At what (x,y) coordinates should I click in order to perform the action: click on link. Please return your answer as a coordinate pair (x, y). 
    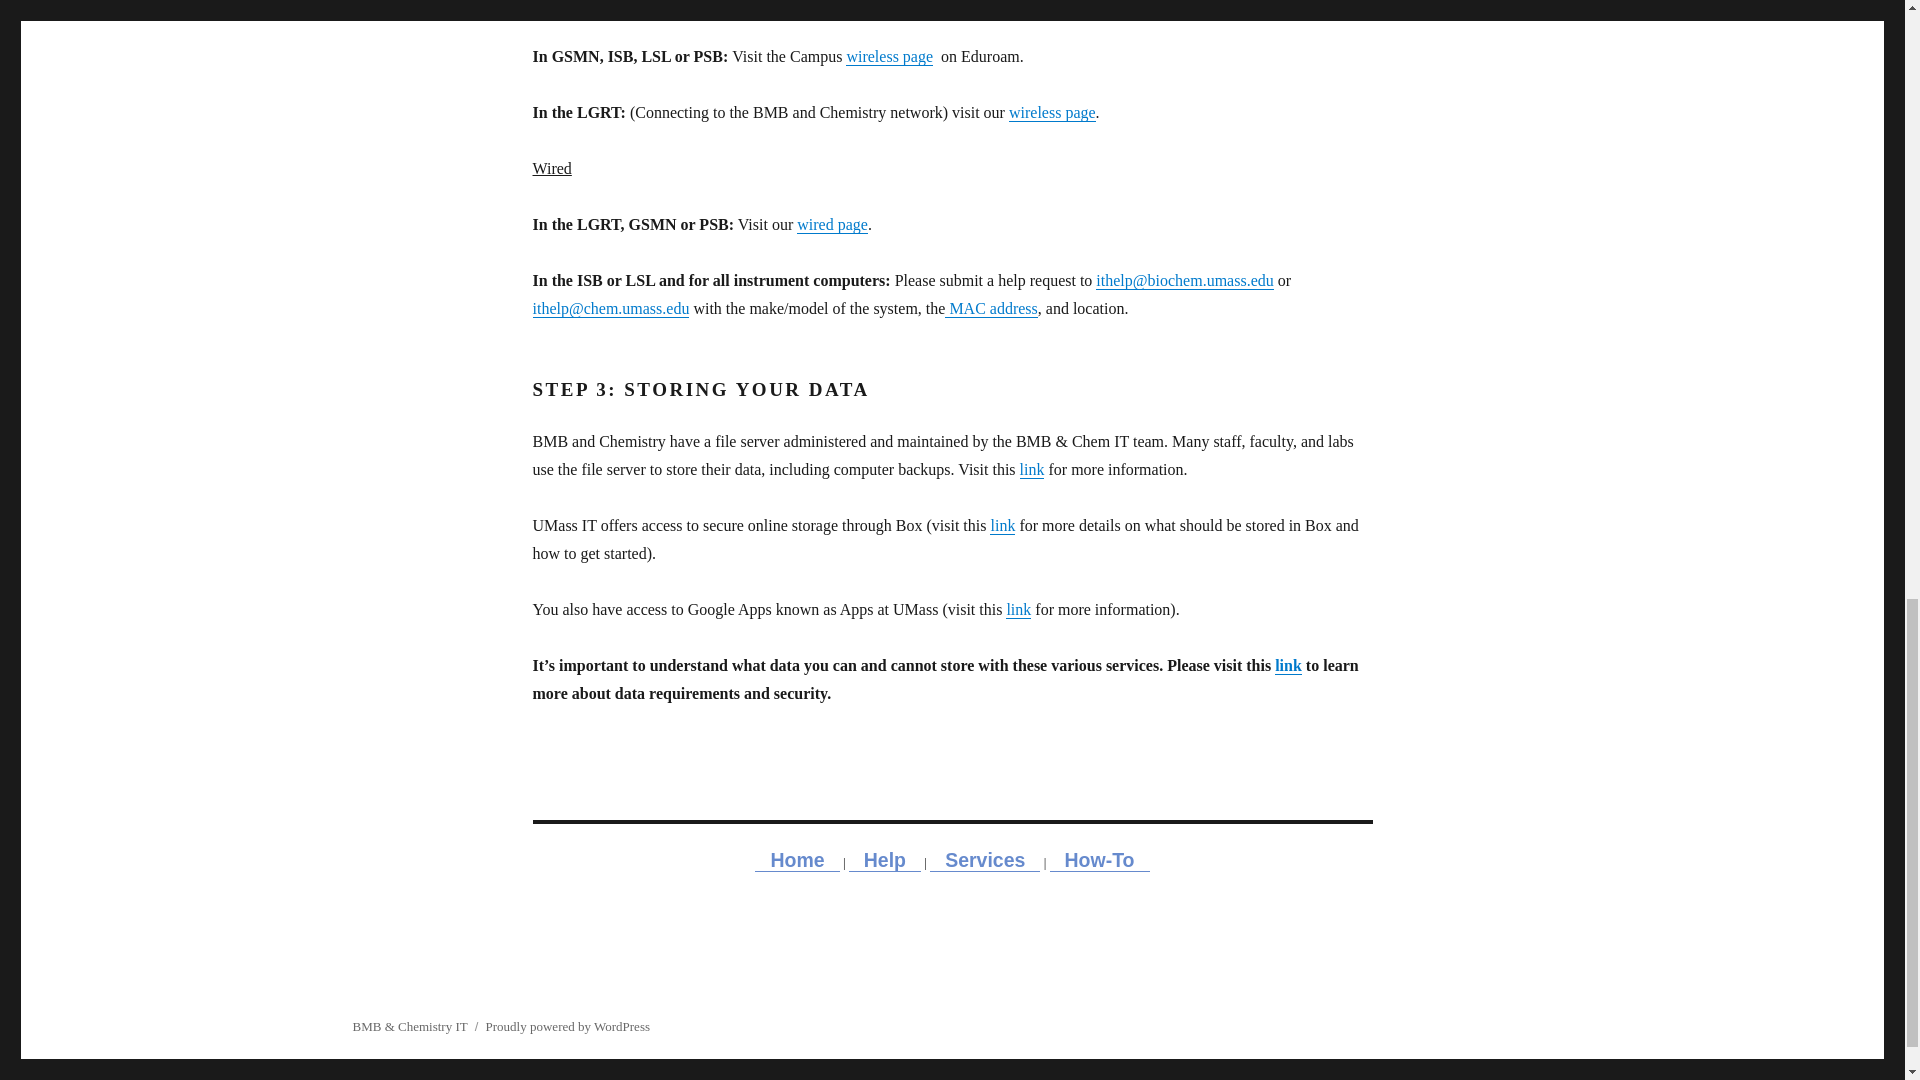
    Looking at the image, I should click on (1032, 470).